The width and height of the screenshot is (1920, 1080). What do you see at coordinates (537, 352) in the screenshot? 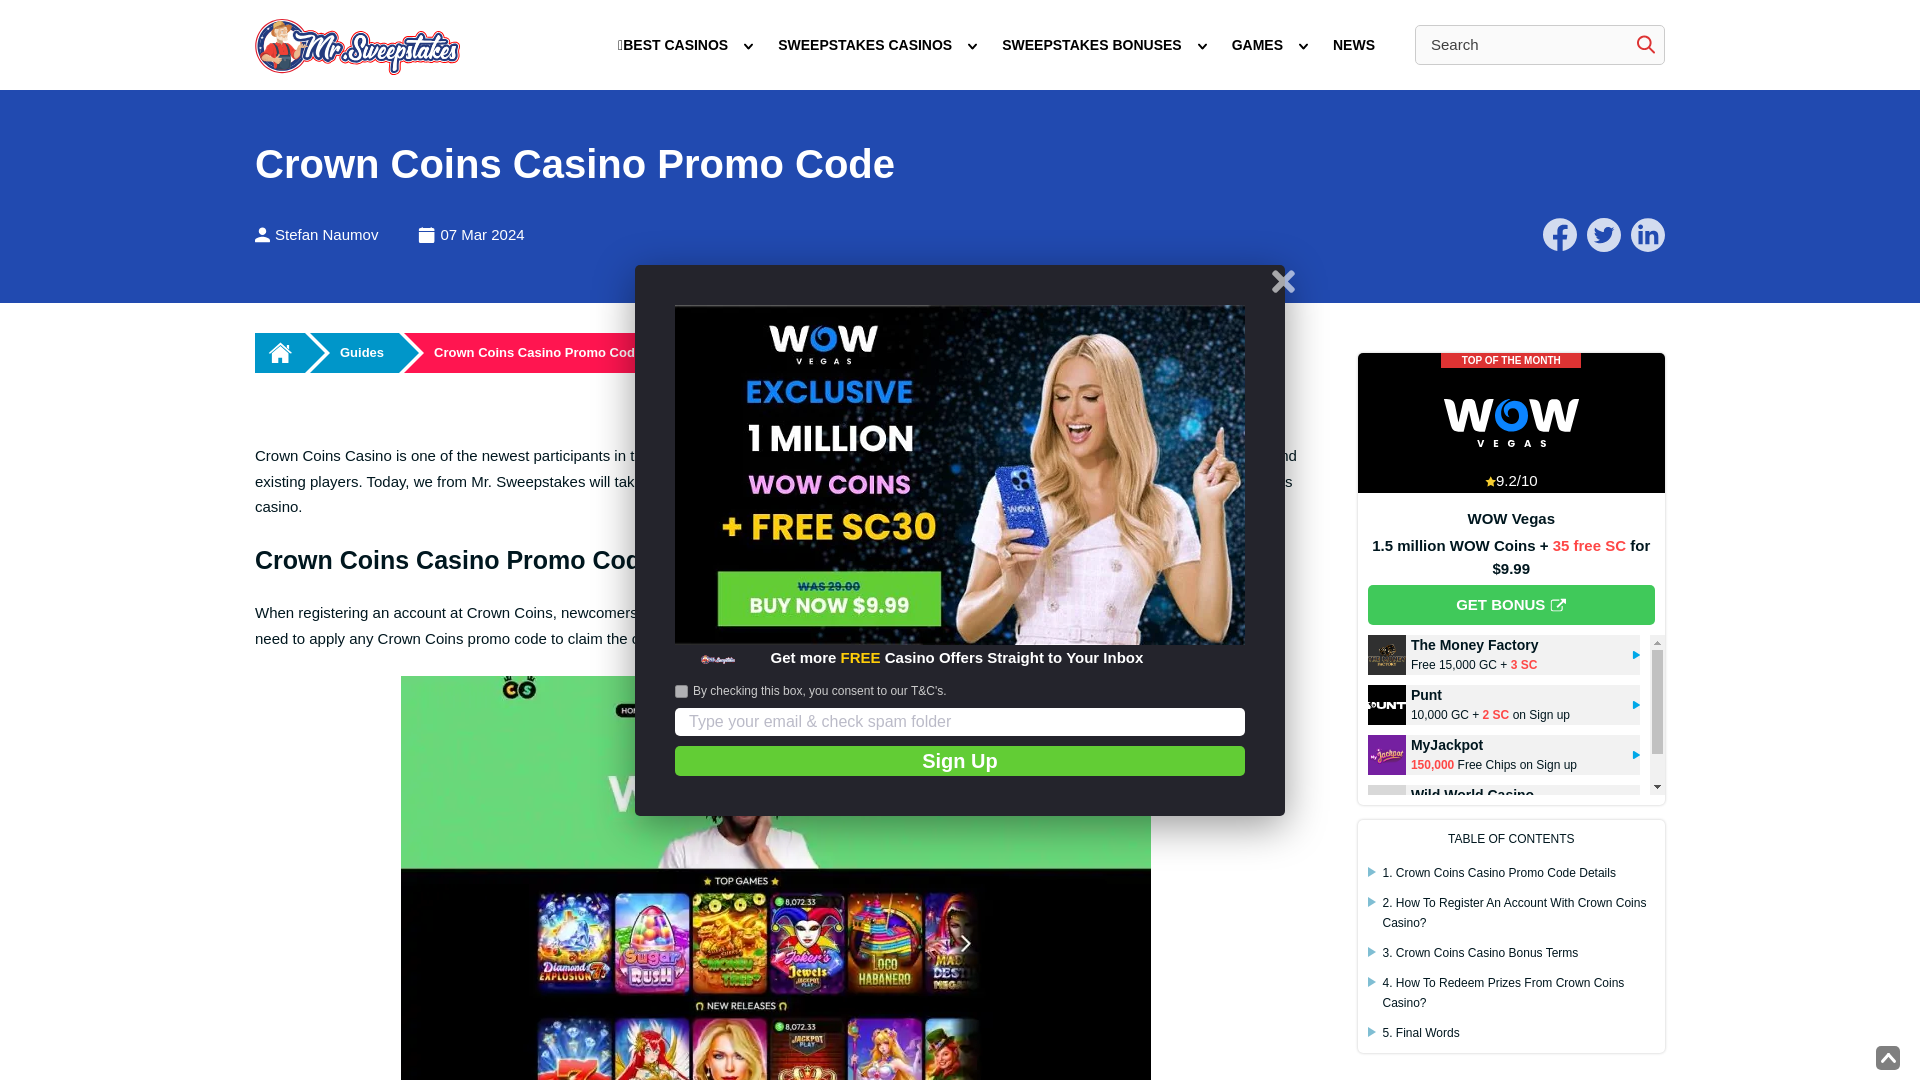
I see `Crown Coins Casino Promo Code` at bounding box center [537, 352].